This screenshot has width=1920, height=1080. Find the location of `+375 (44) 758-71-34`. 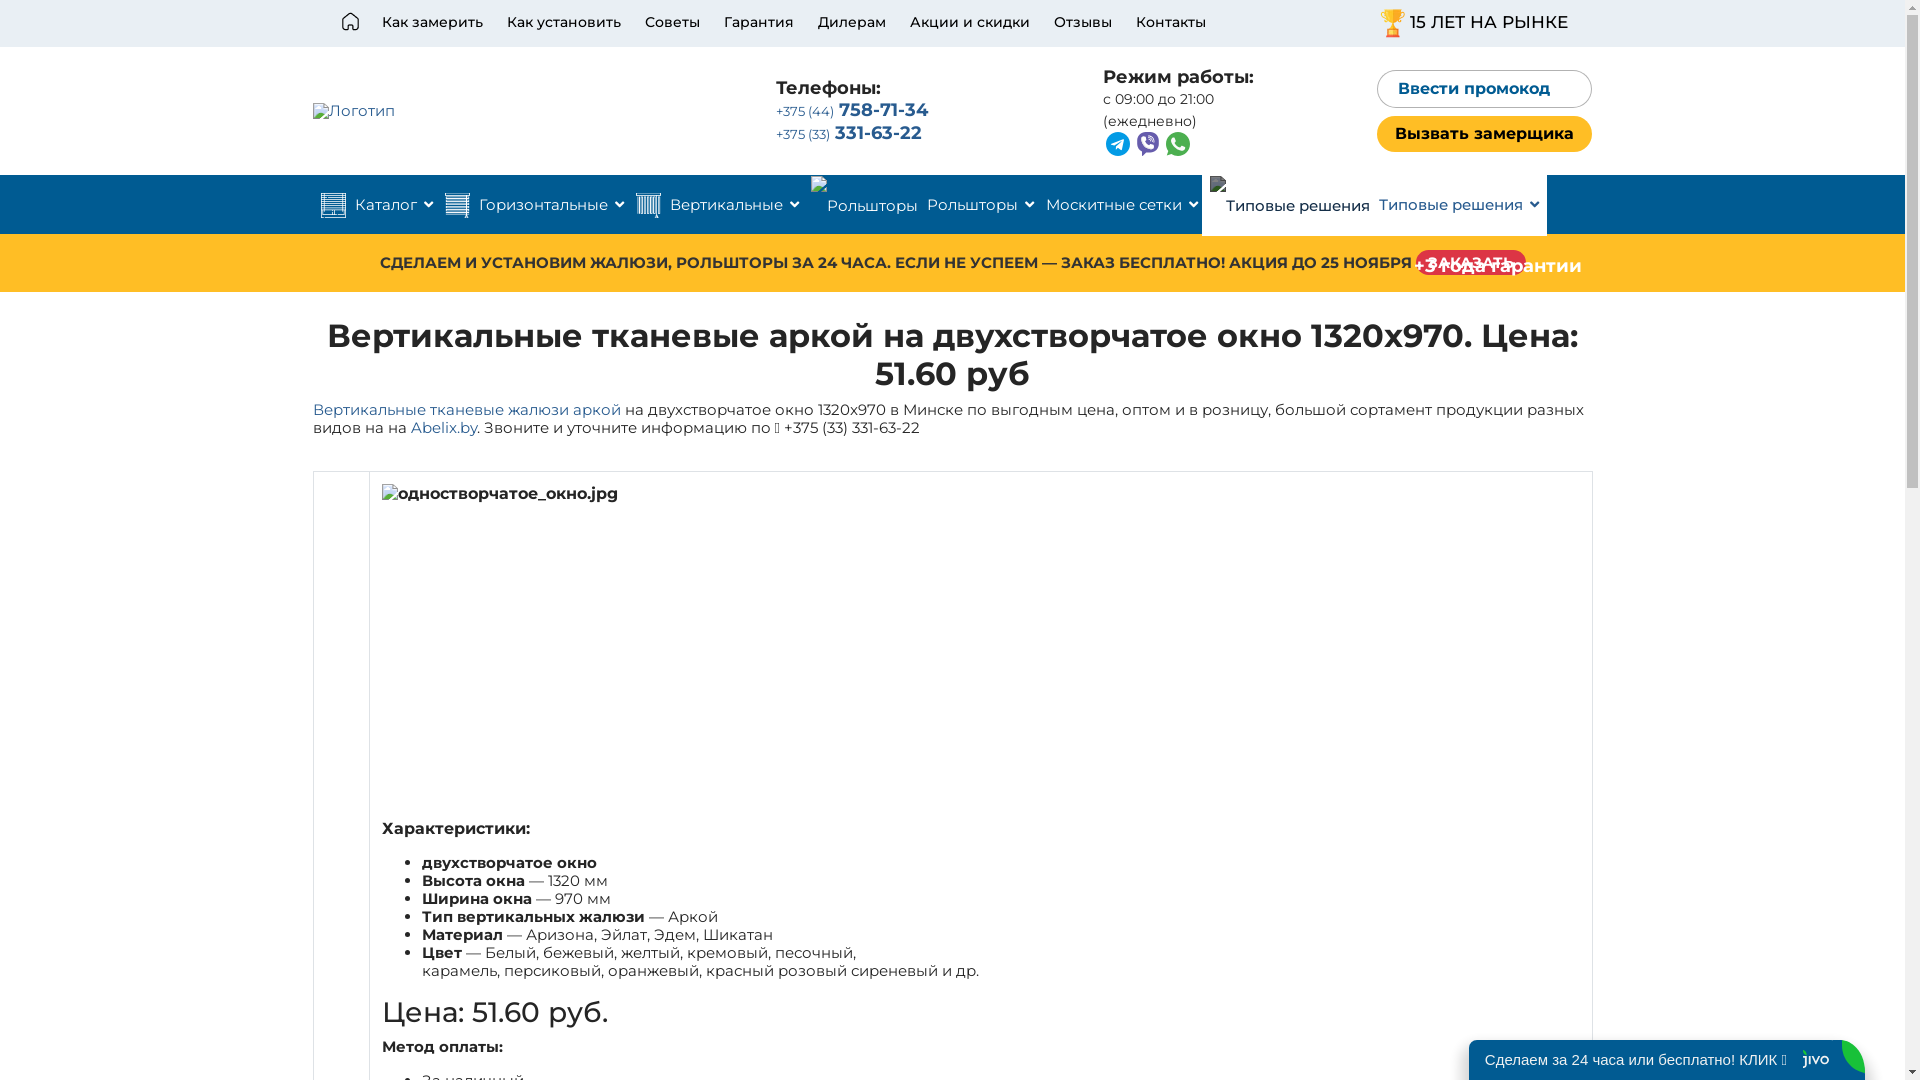

+375 (44) 758-71-34 is located at coordinates (852, 109).